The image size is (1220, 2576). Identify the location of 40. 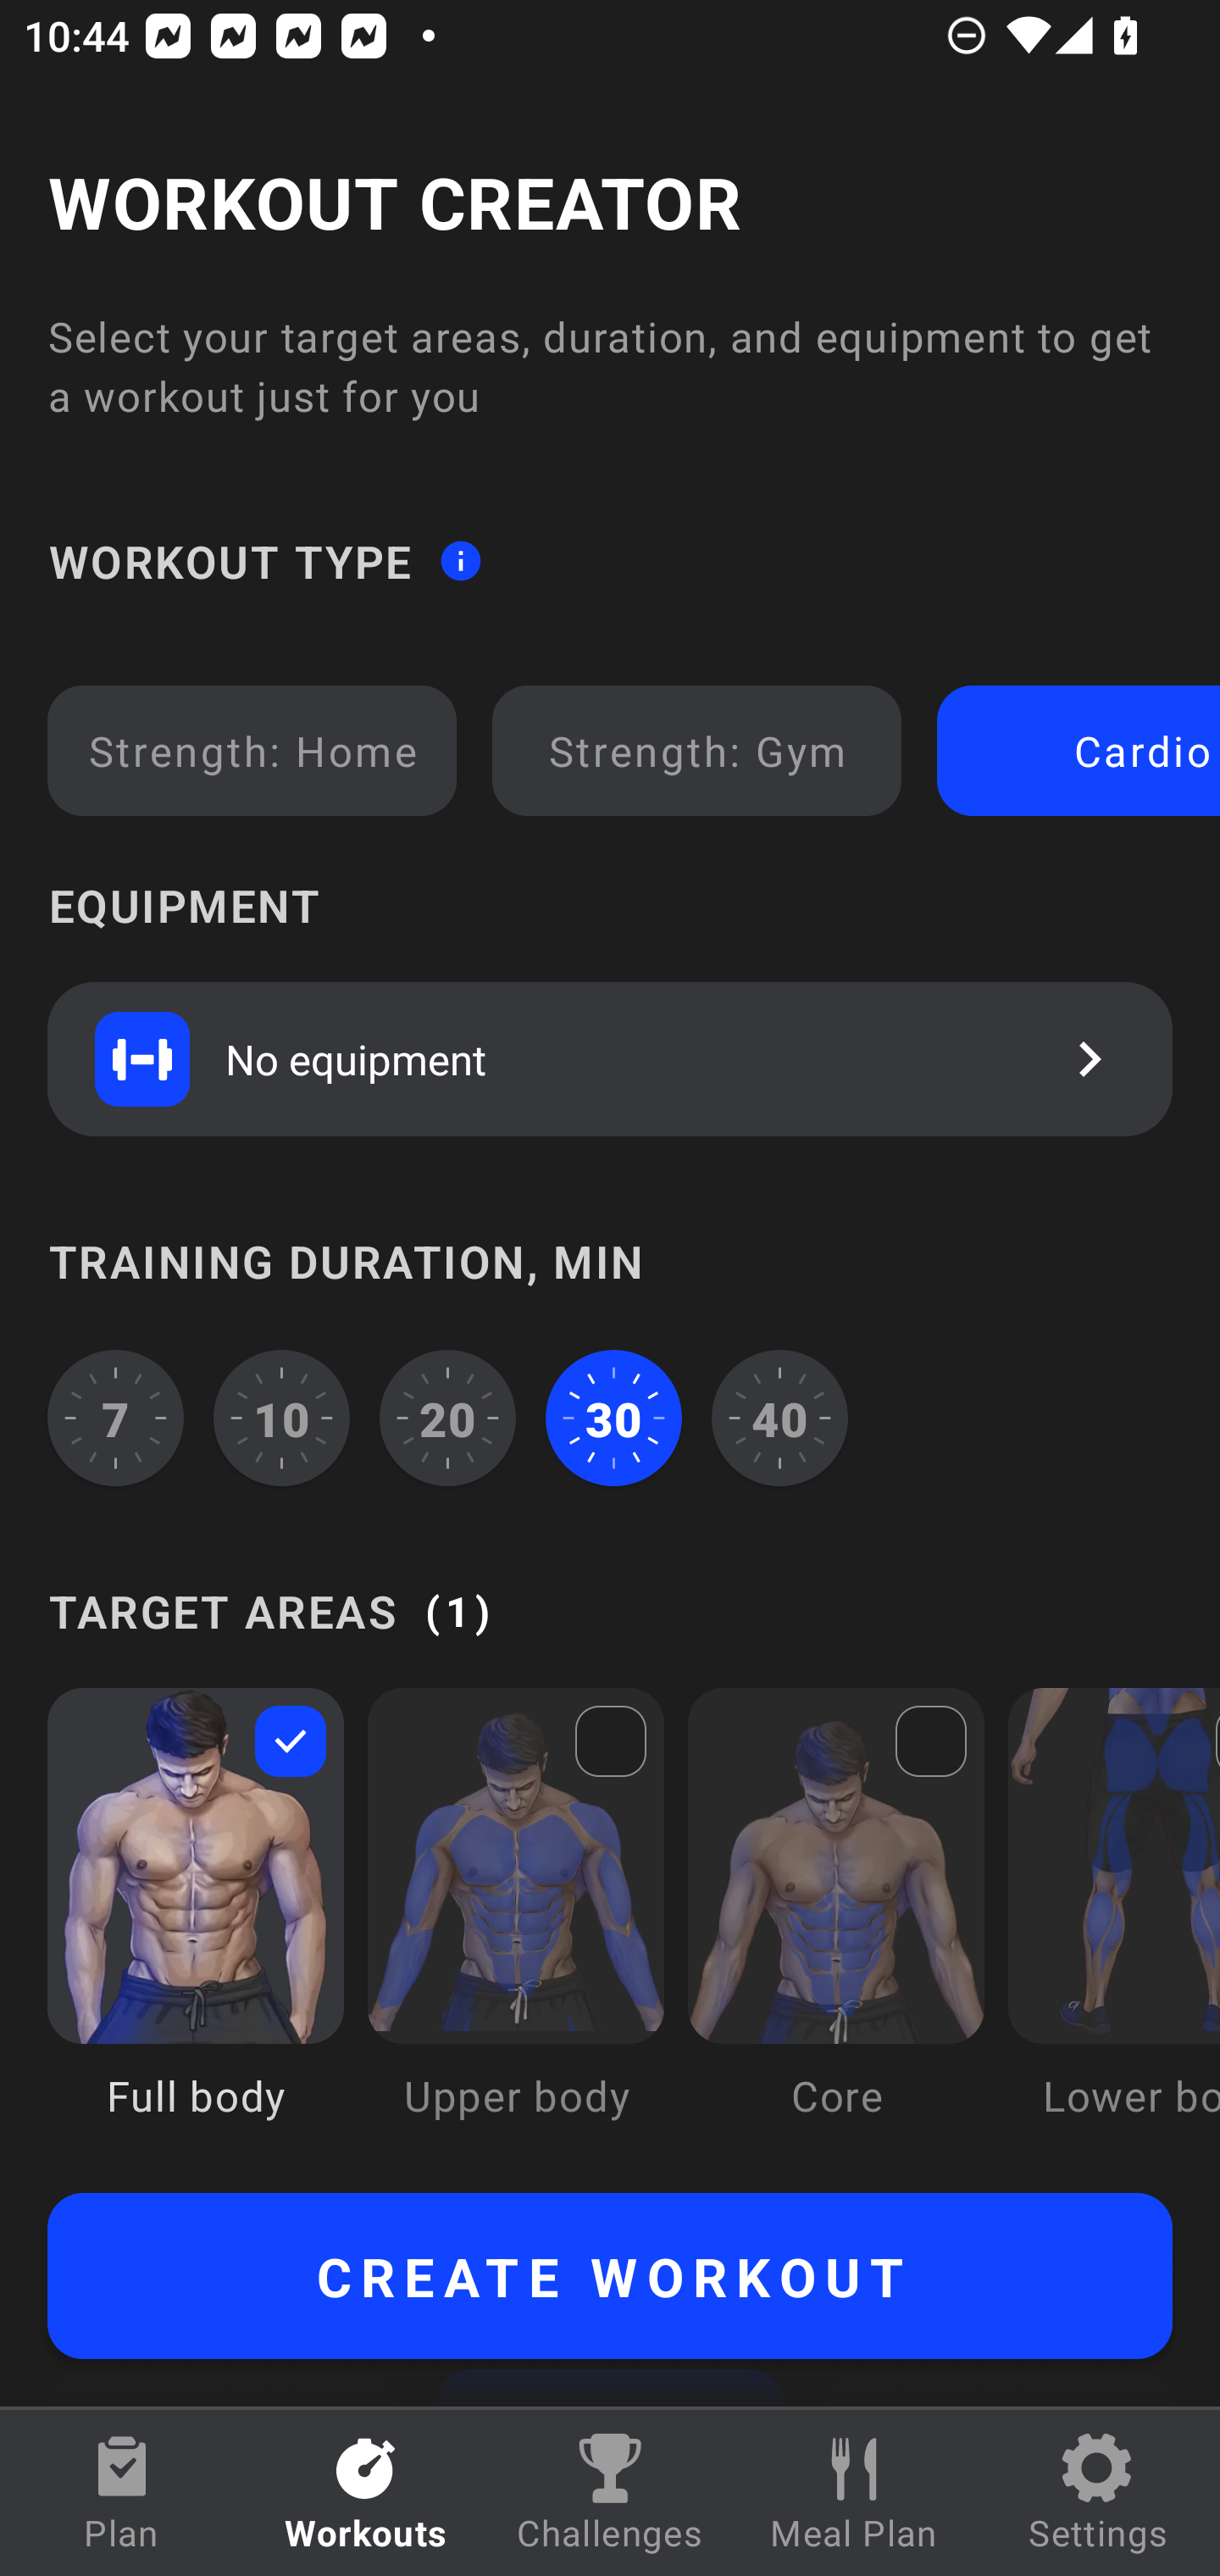
(779, 1418).